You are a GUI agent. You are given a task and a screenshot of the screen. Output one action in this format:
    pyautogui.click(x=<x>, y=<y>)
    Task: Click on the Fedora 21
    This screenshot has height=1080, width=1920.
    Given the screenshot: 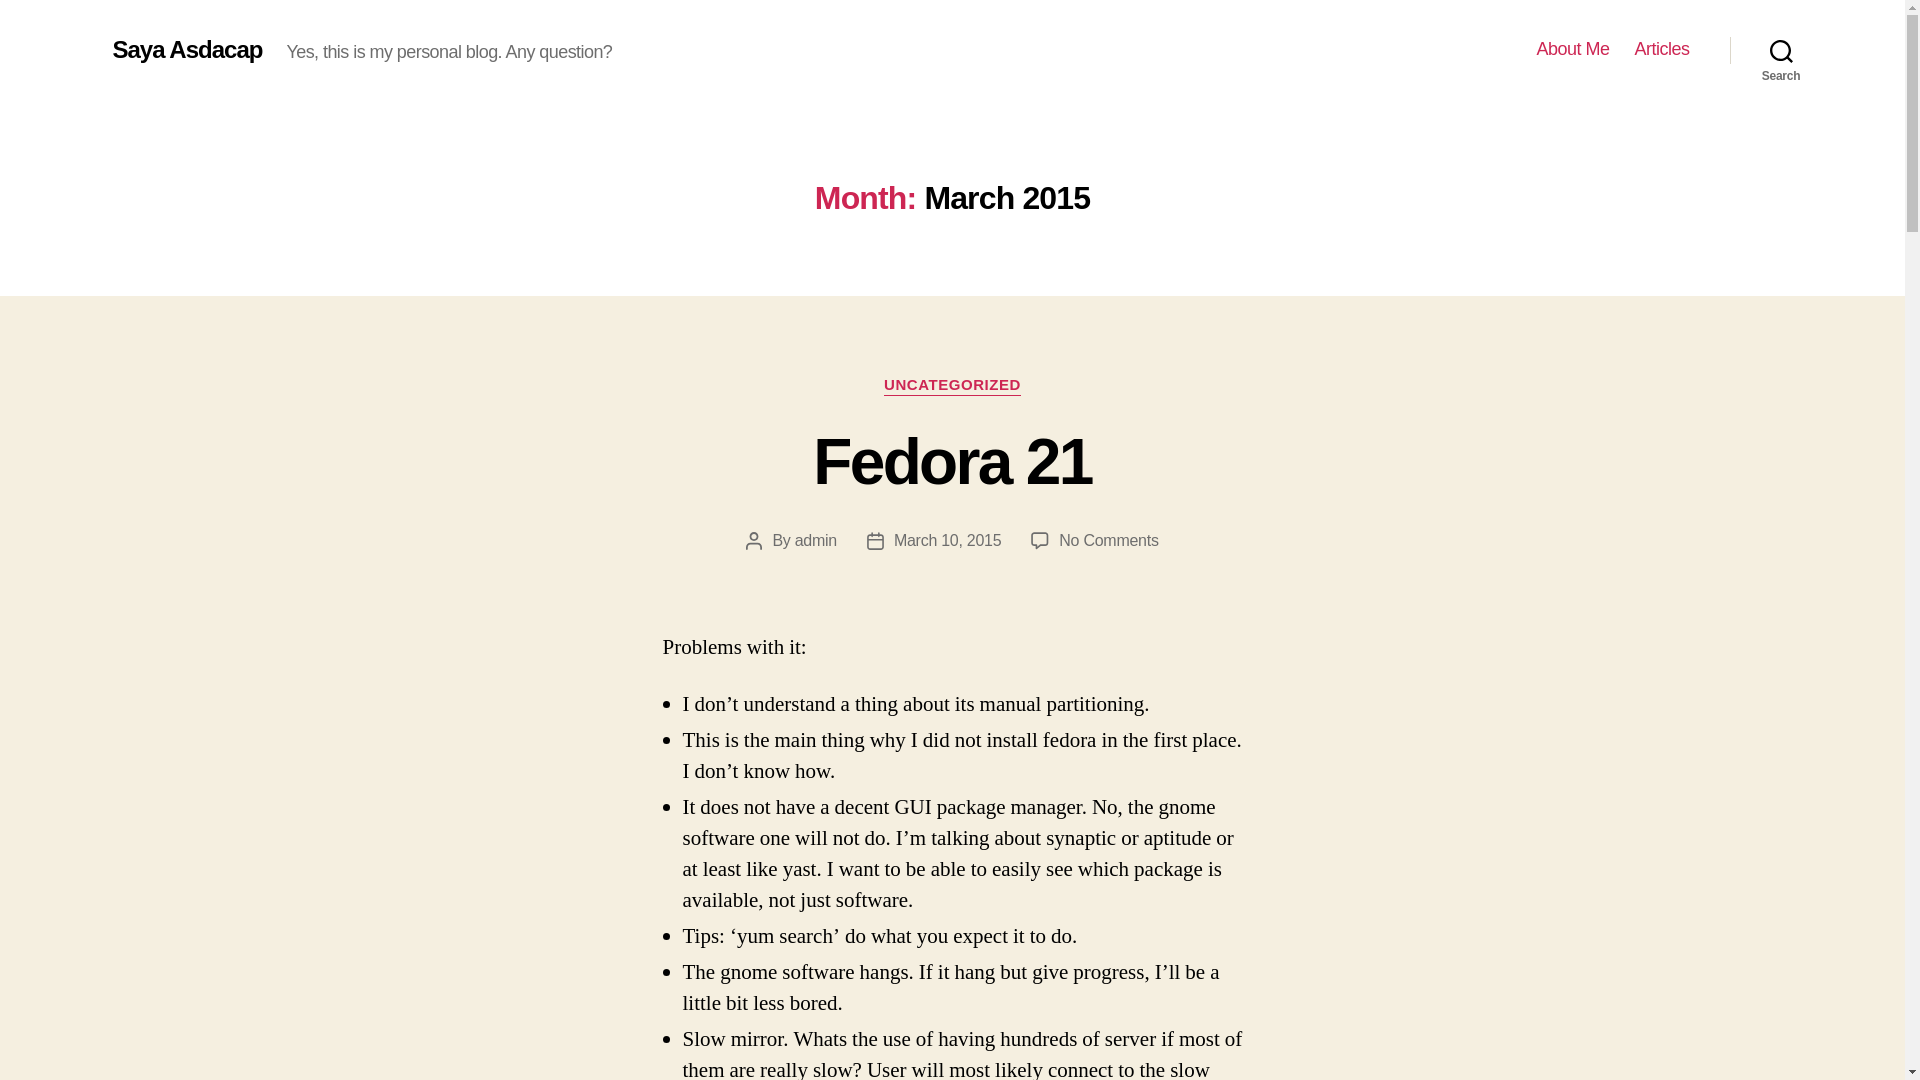 What is the action you would take?
    pyautogui.click(x=951, y=461)
    